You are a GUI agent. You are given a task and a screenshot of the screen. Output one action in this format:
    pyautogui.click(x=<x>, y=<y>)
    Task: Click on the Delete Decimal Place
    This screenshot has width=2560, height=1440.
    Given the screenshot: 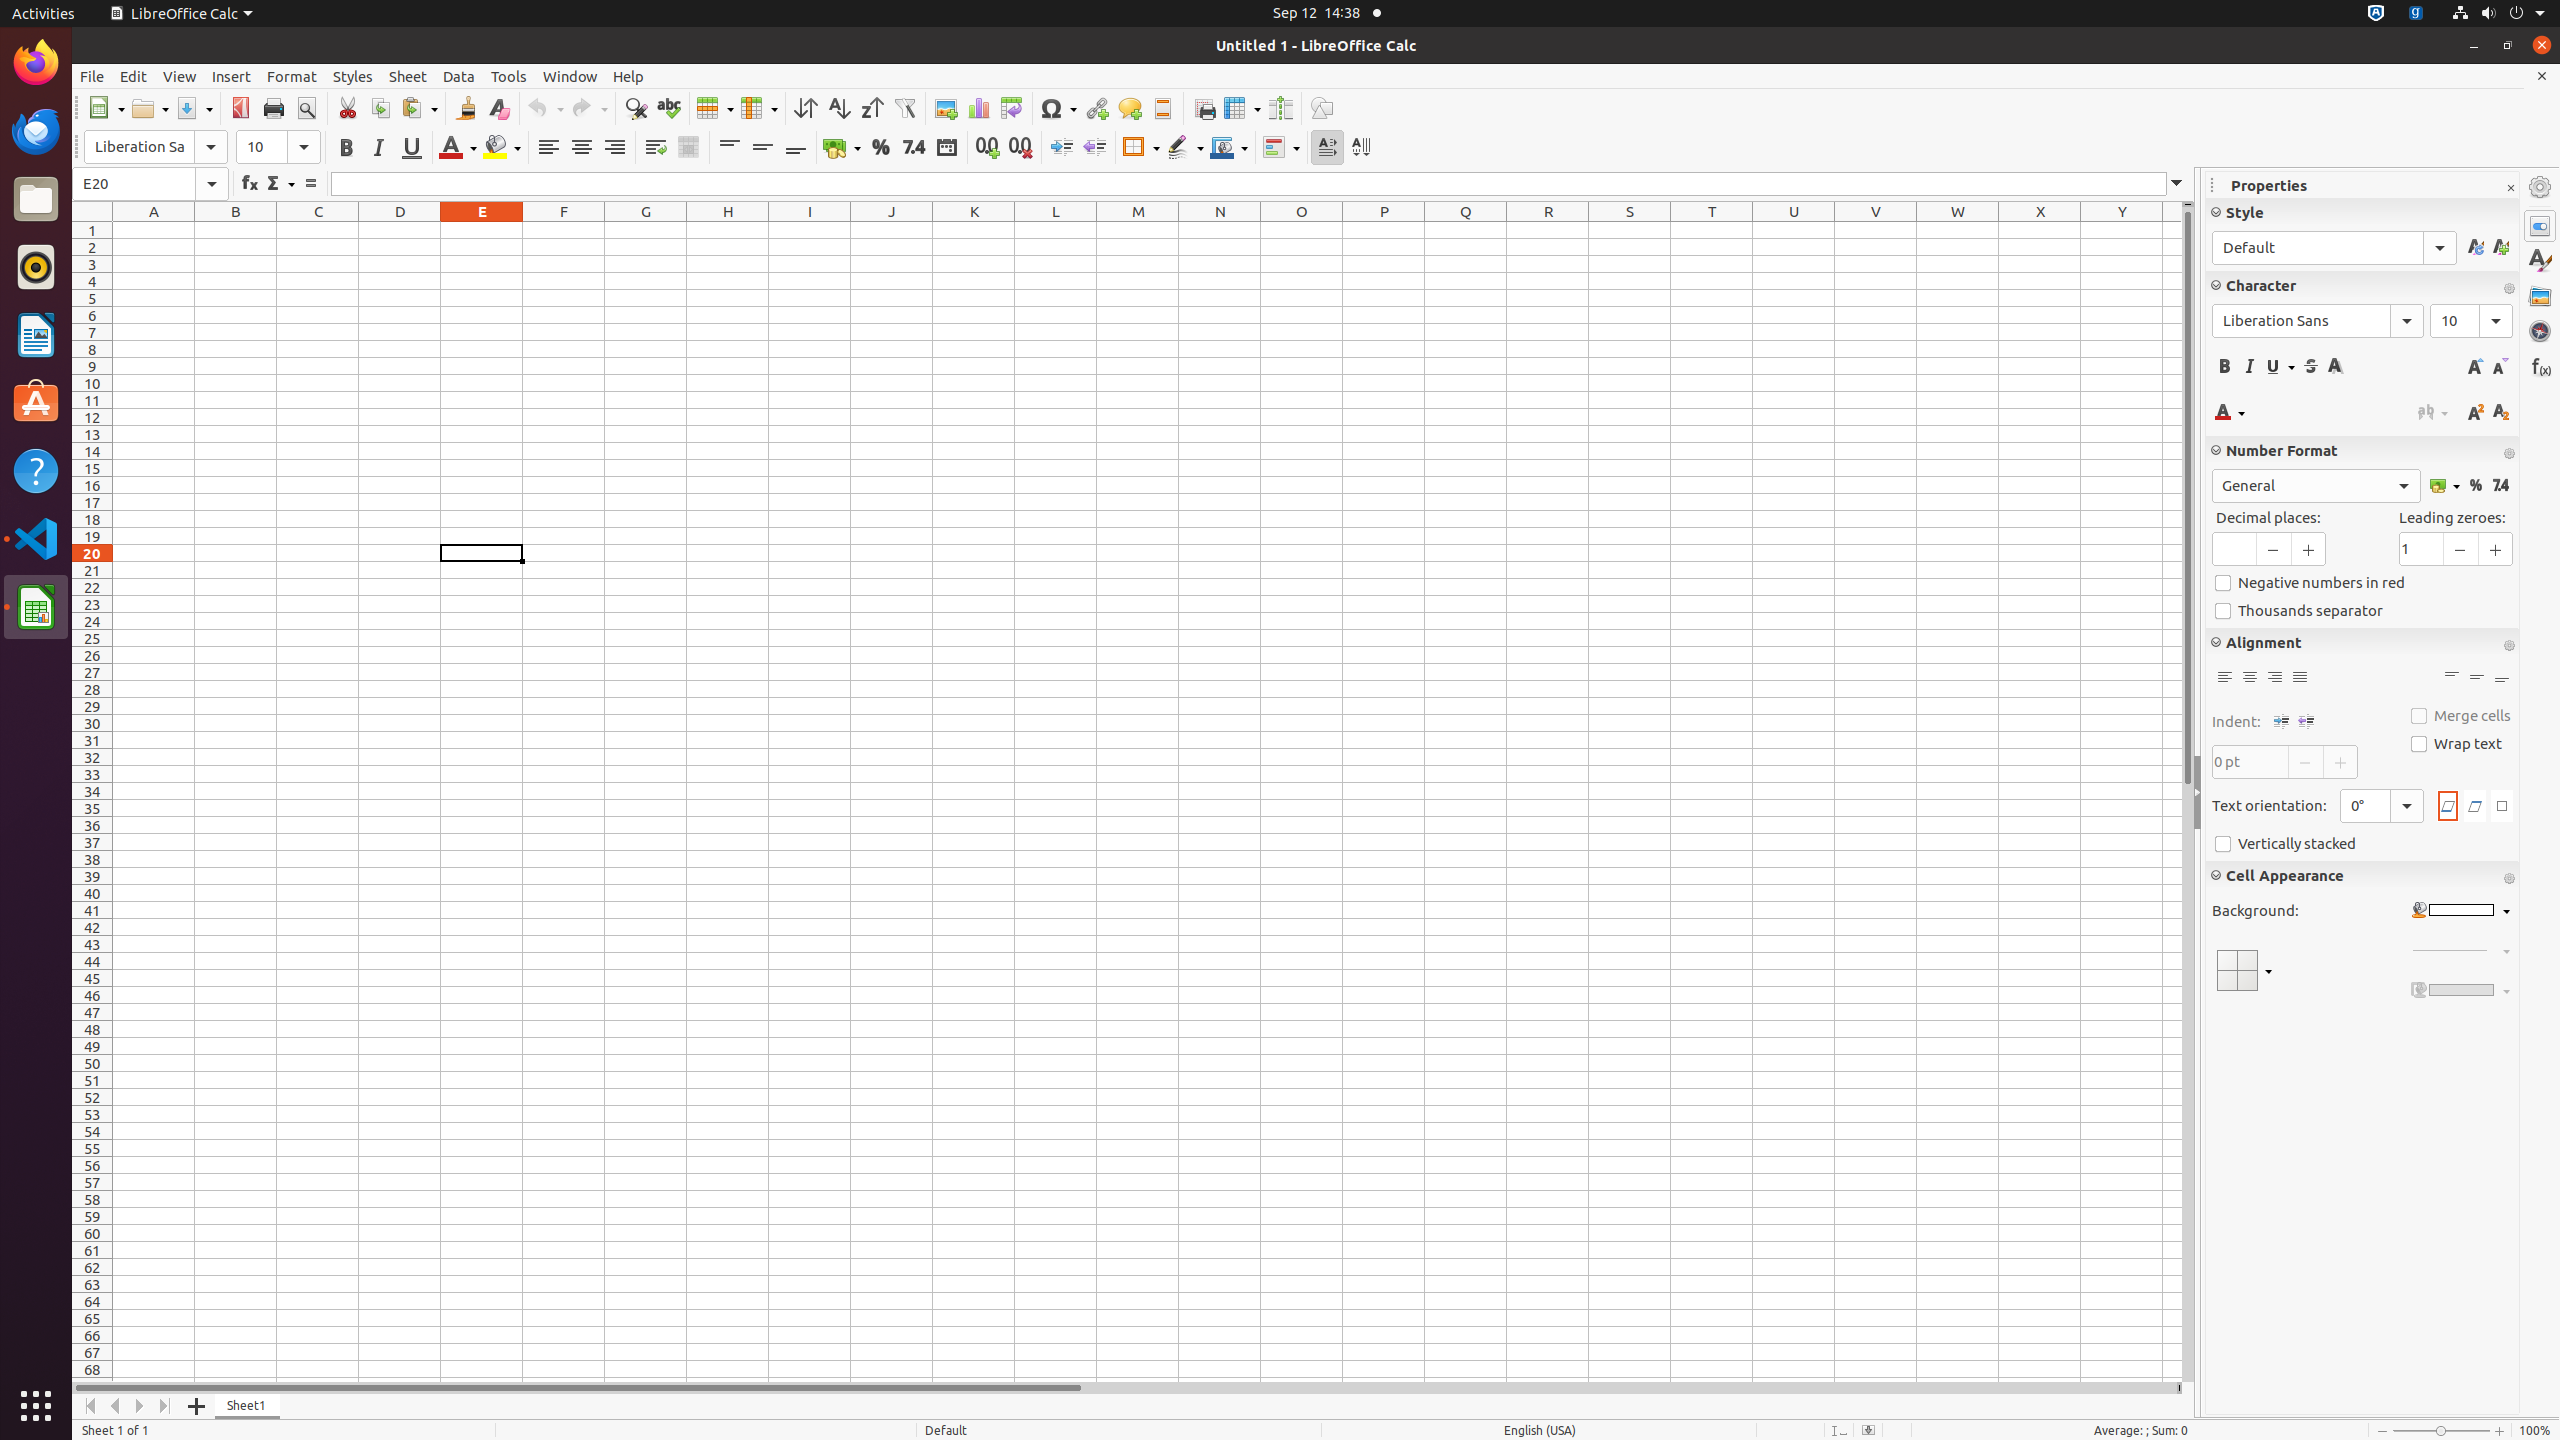 What is the action you would take?
    pyautogui.click(x=1020, y=148)
    